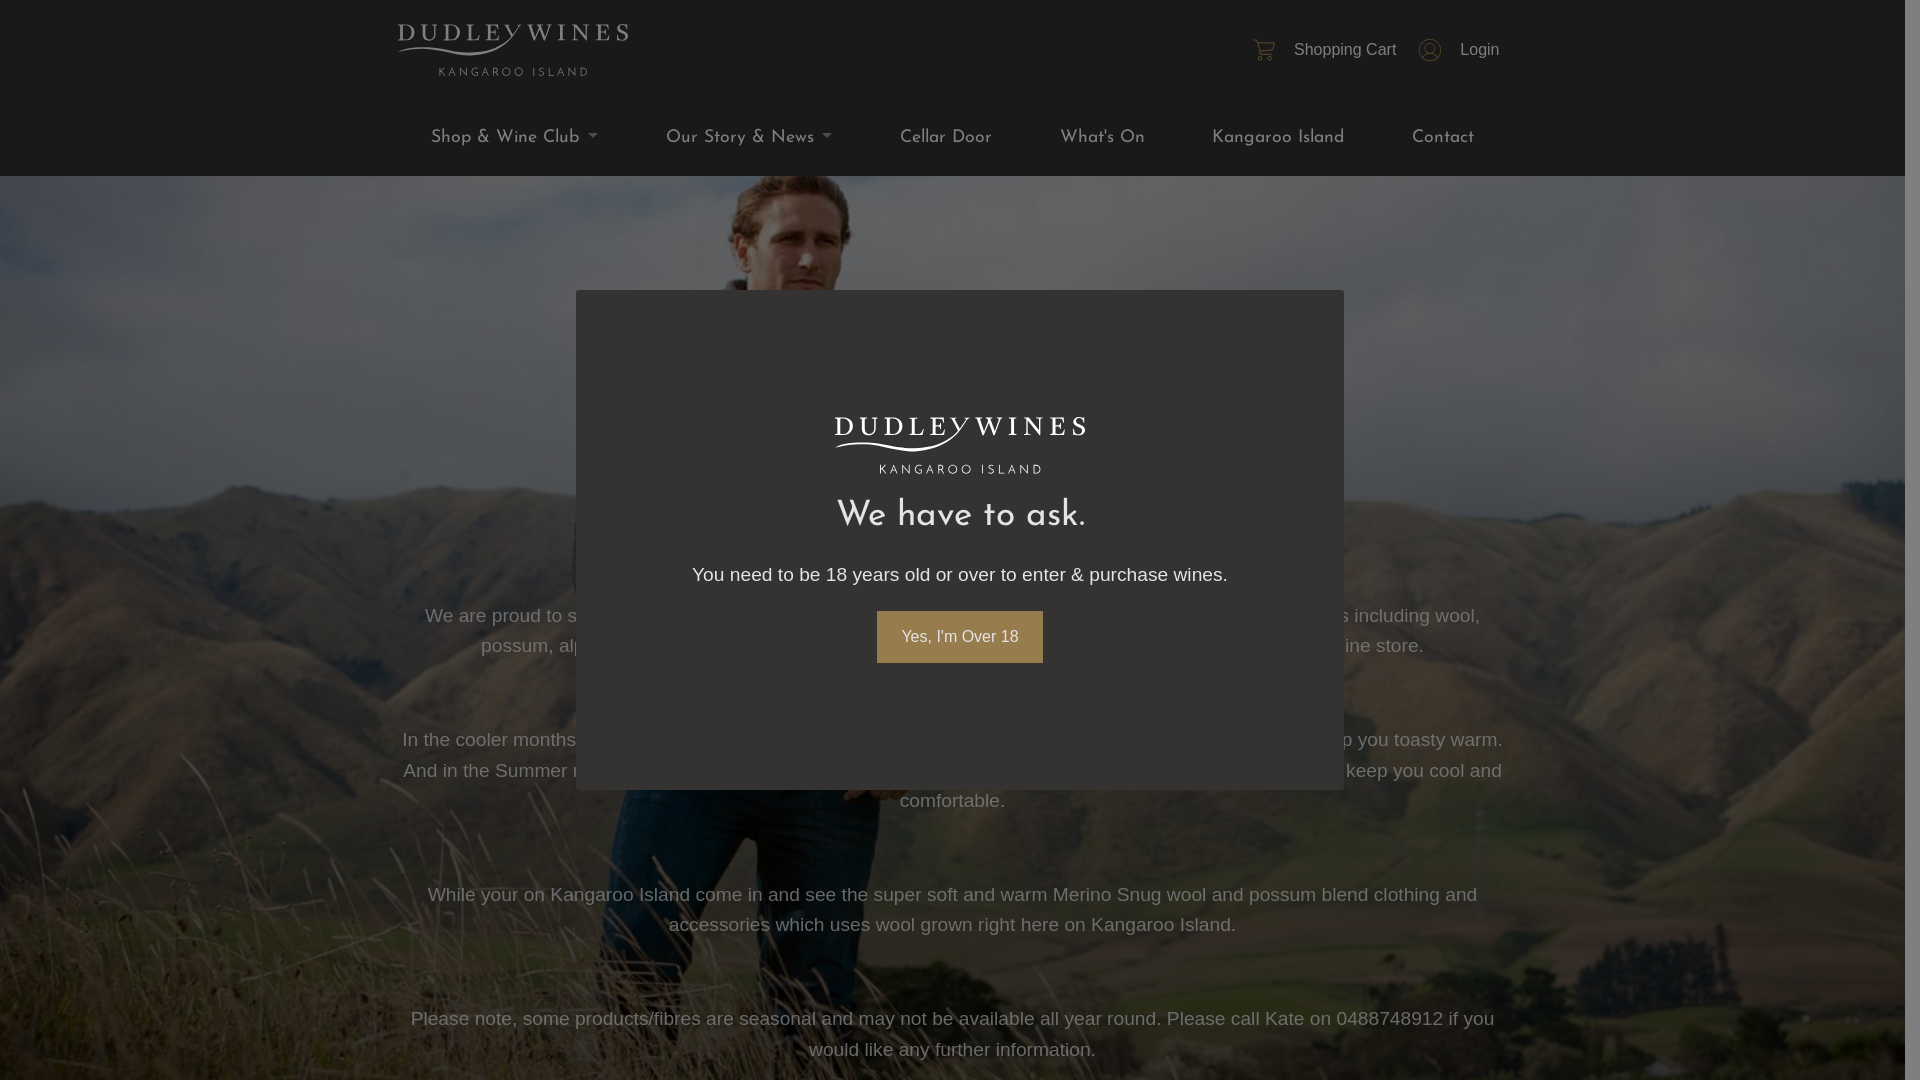 The width and height of the screenshot is (1920, 1080). I want to click on Yes, I'm Over 18, so click(960, 637).